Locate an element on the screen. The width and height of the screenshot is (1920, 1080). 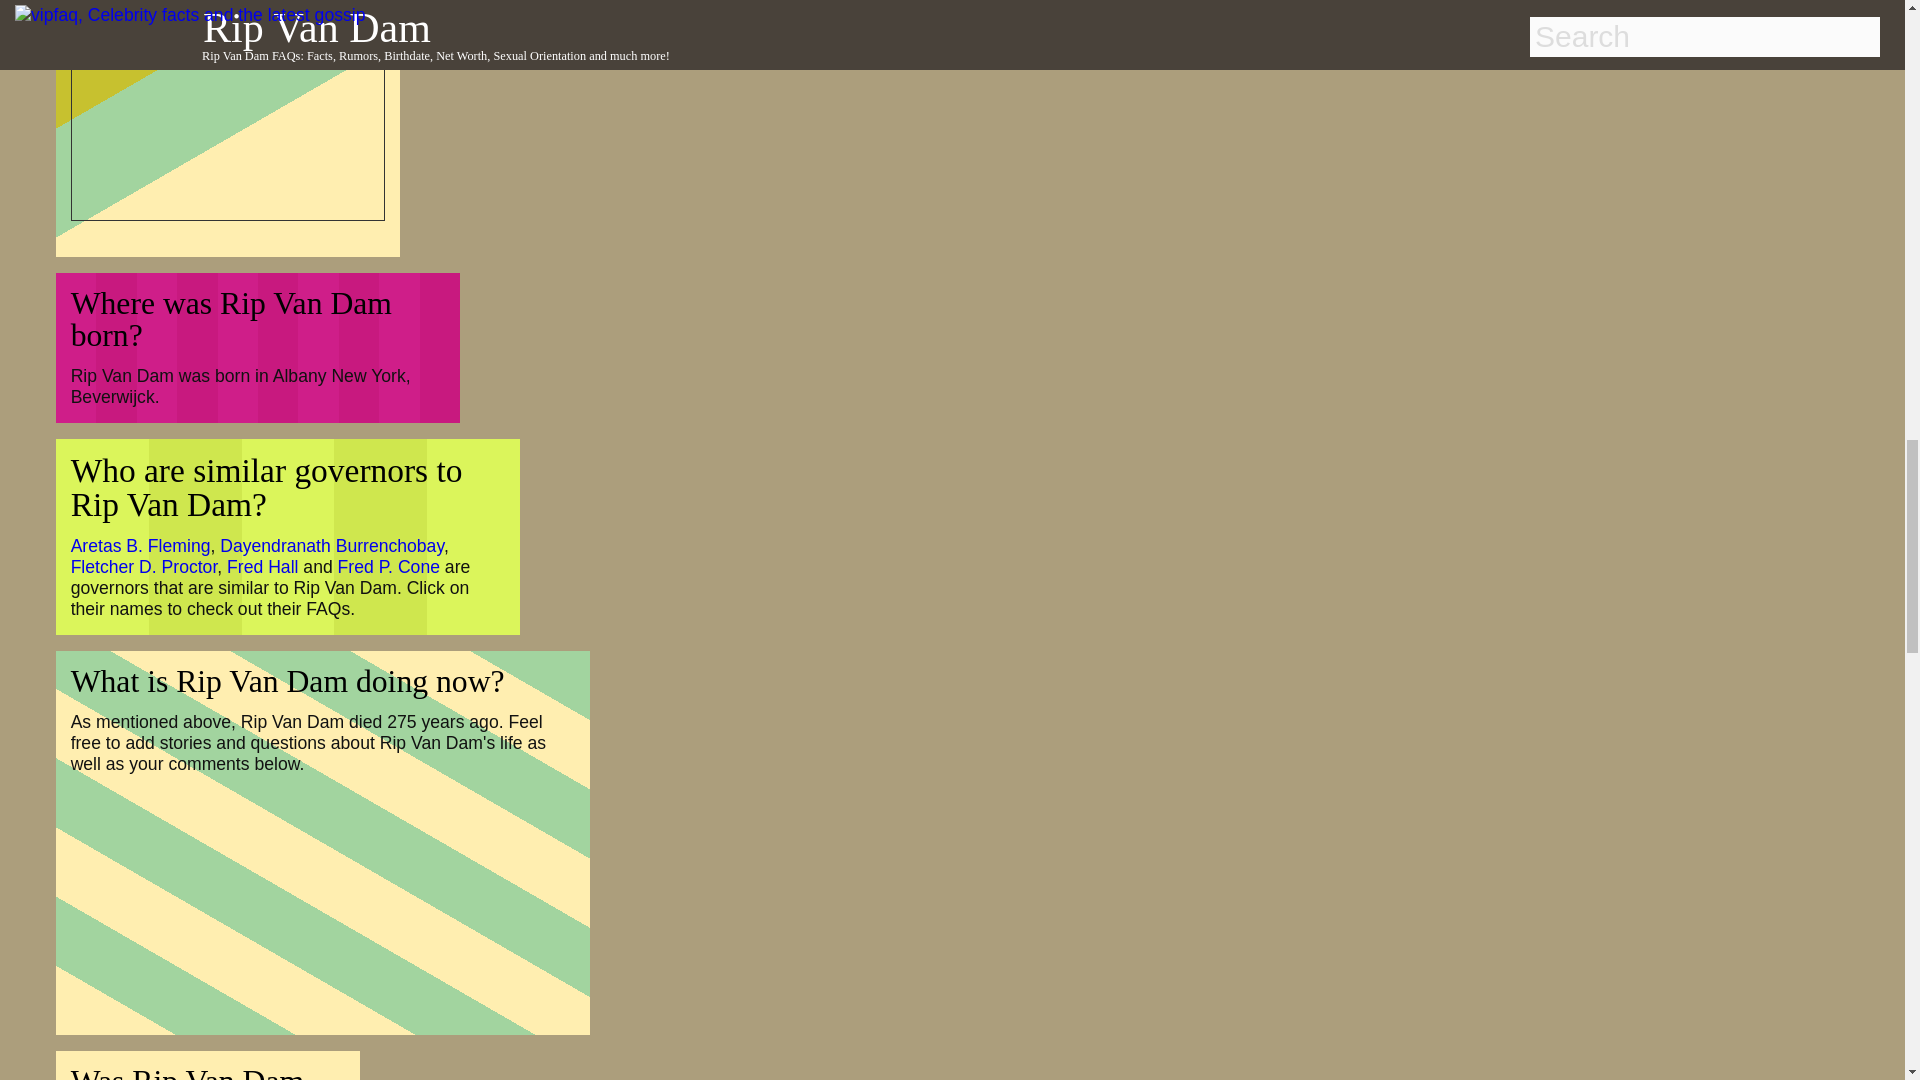
Aretas B. Fleming is located at coordinates (141, 546).